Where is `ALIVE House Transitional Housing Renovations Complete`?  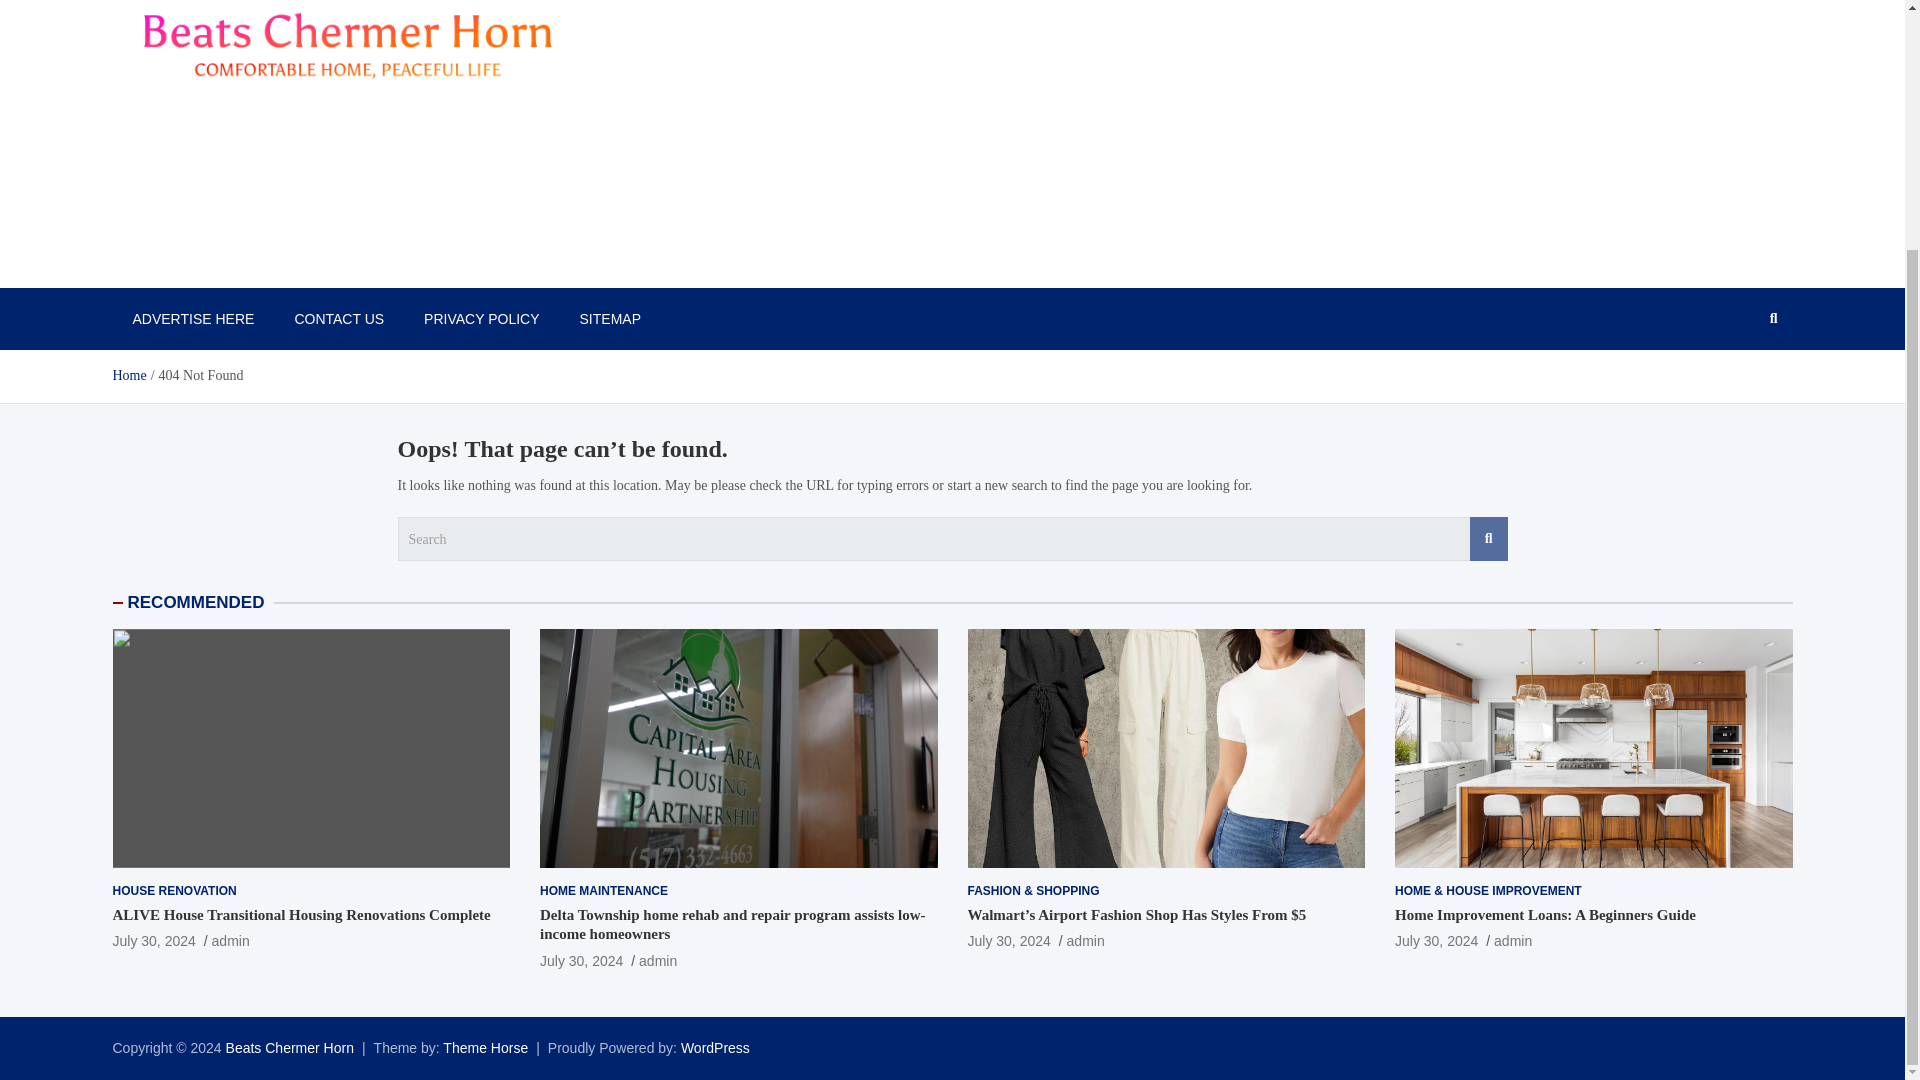
ALIVE House Transitional Housing Renovations Complete is located at coordinates (153, 941).